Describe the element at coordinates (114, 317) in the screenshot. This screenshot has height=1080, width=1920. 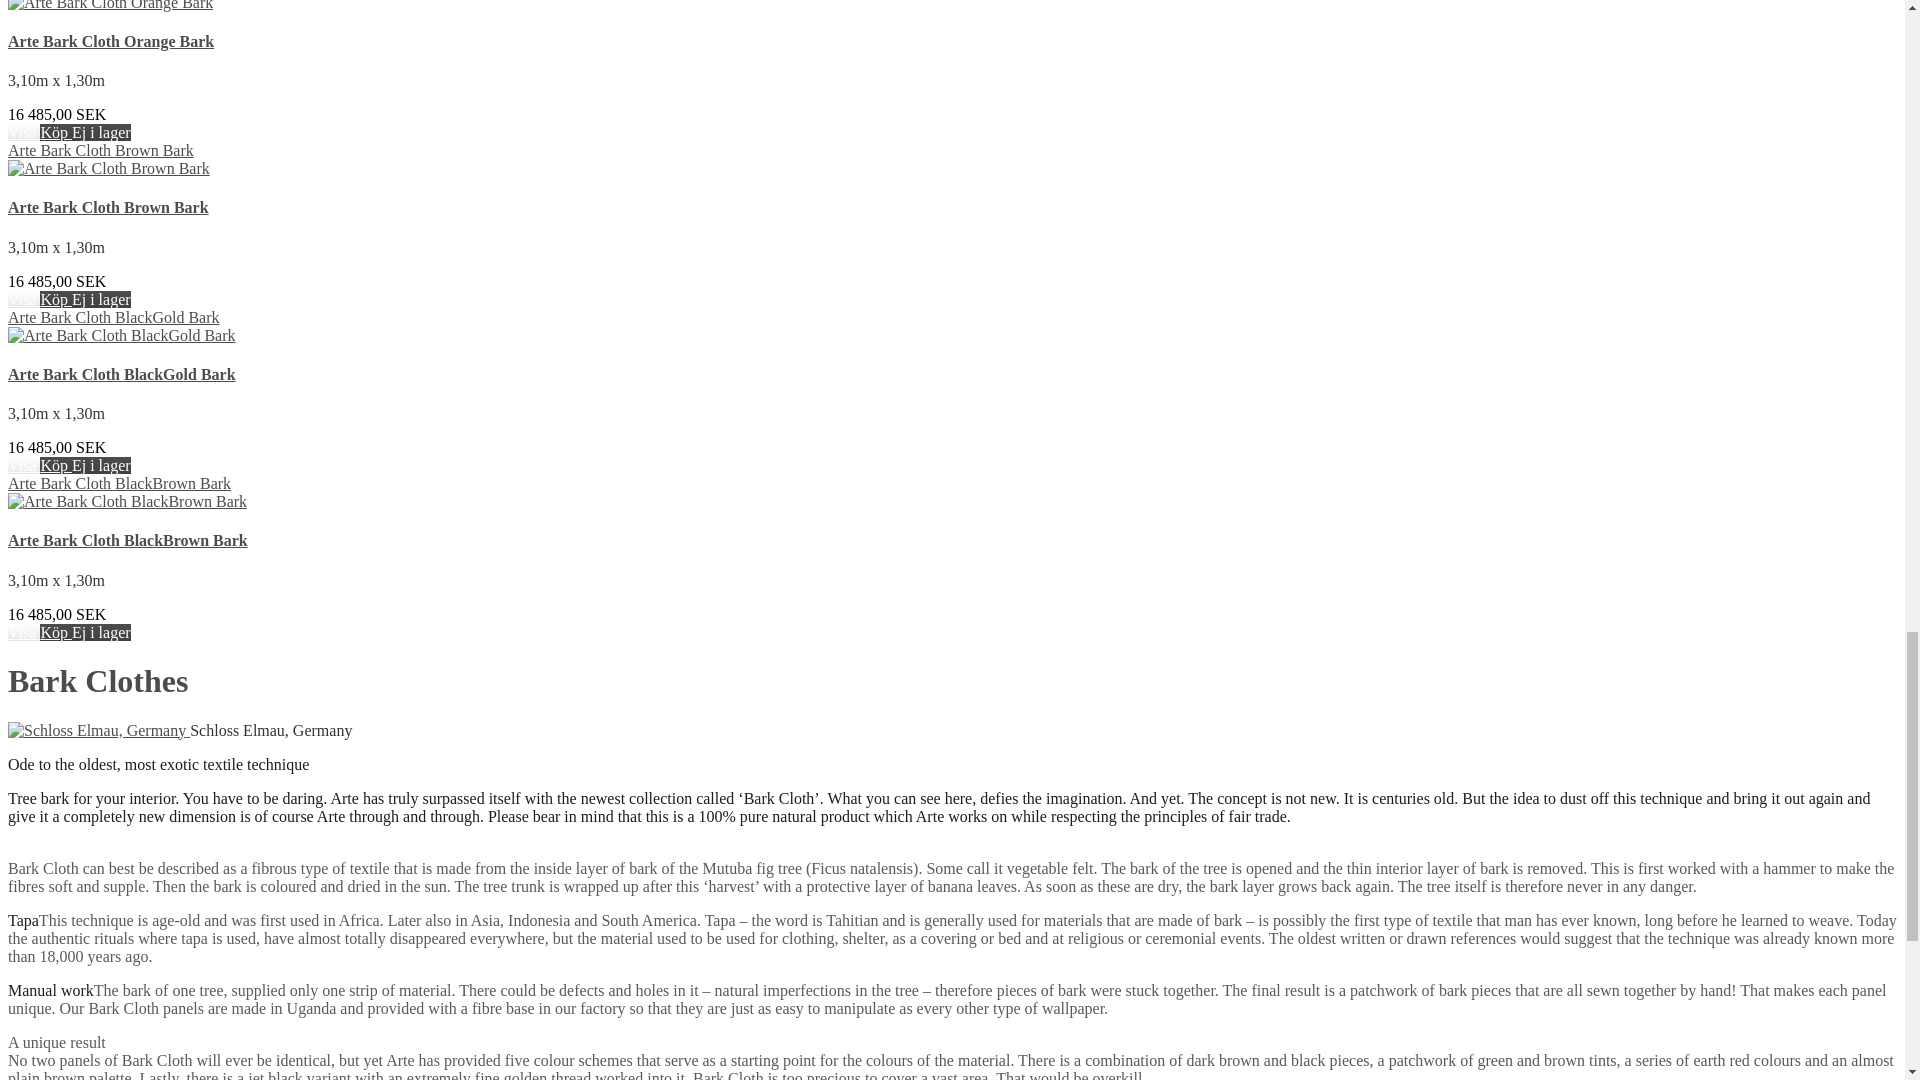
I see `Arte Bark Cloth BlackGold Bark` at that location.